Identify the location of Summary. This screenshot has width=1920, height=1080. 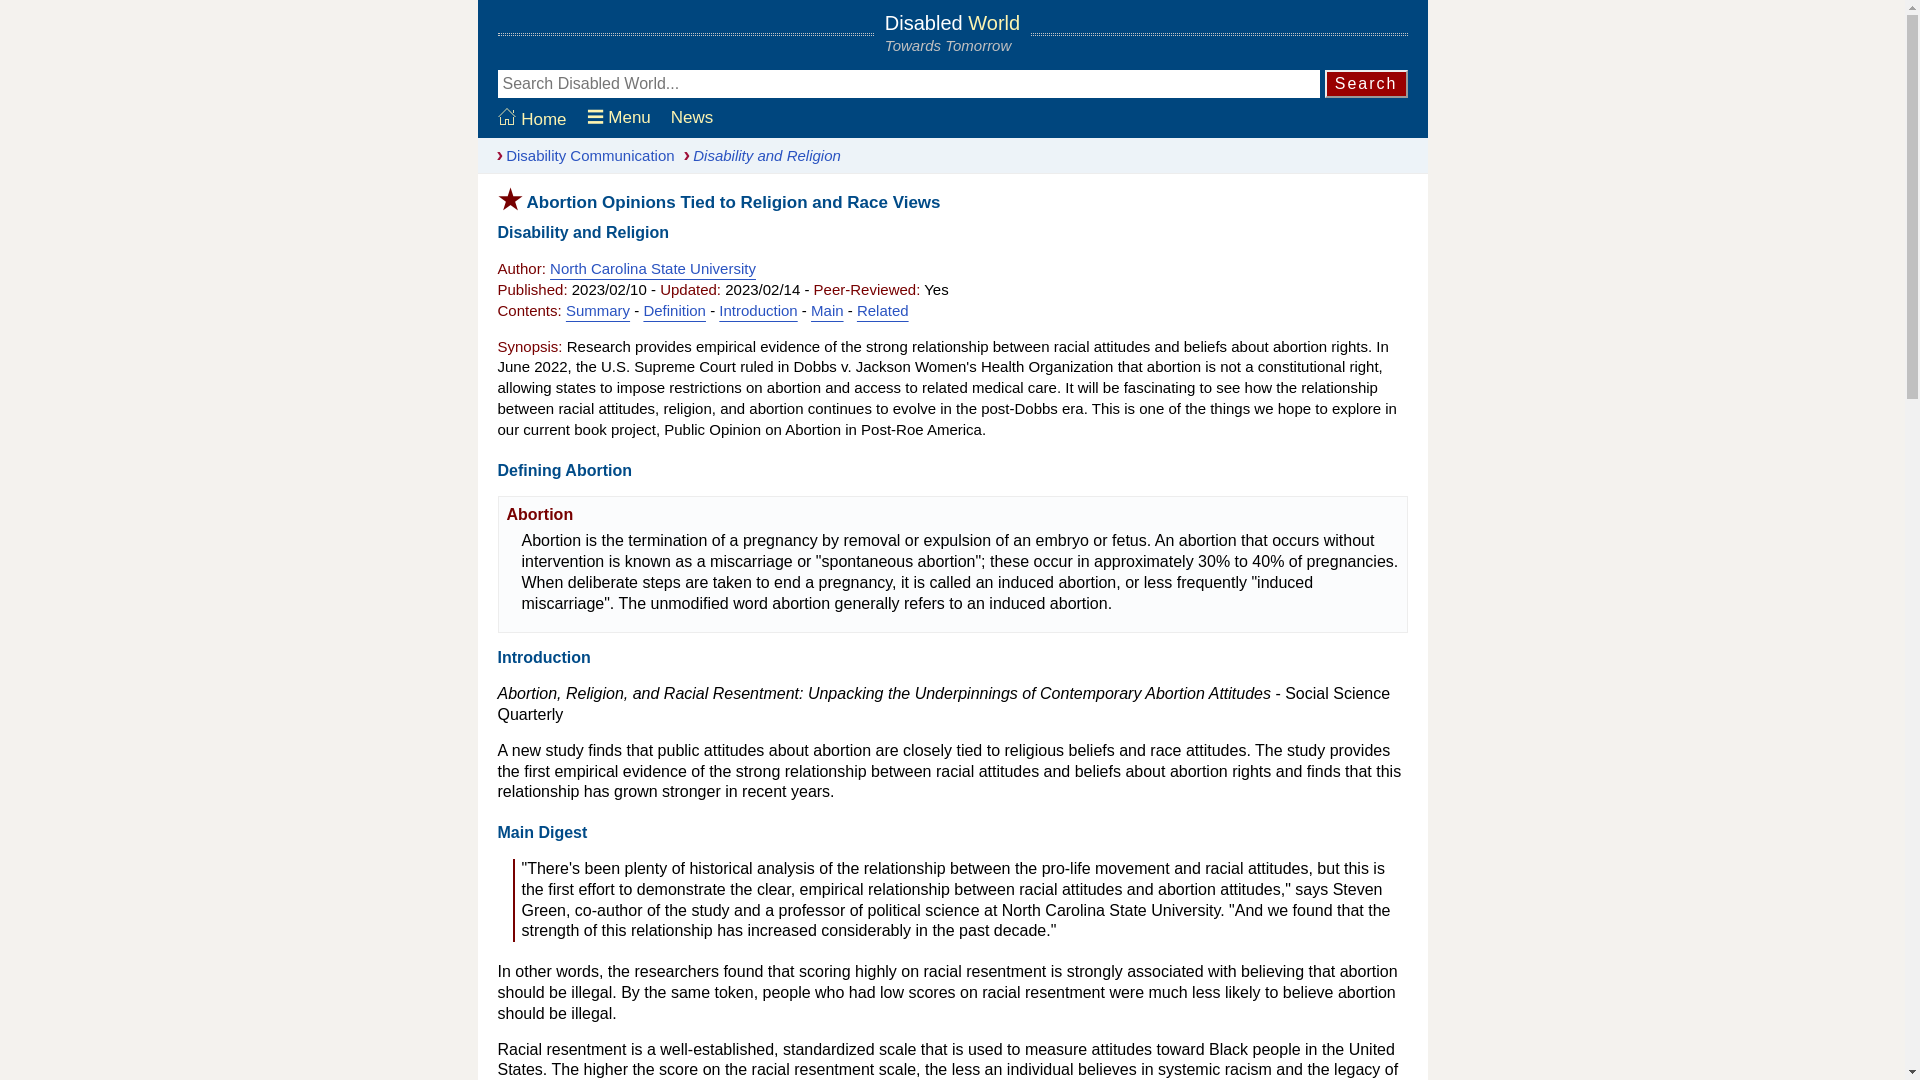
(598, 310).